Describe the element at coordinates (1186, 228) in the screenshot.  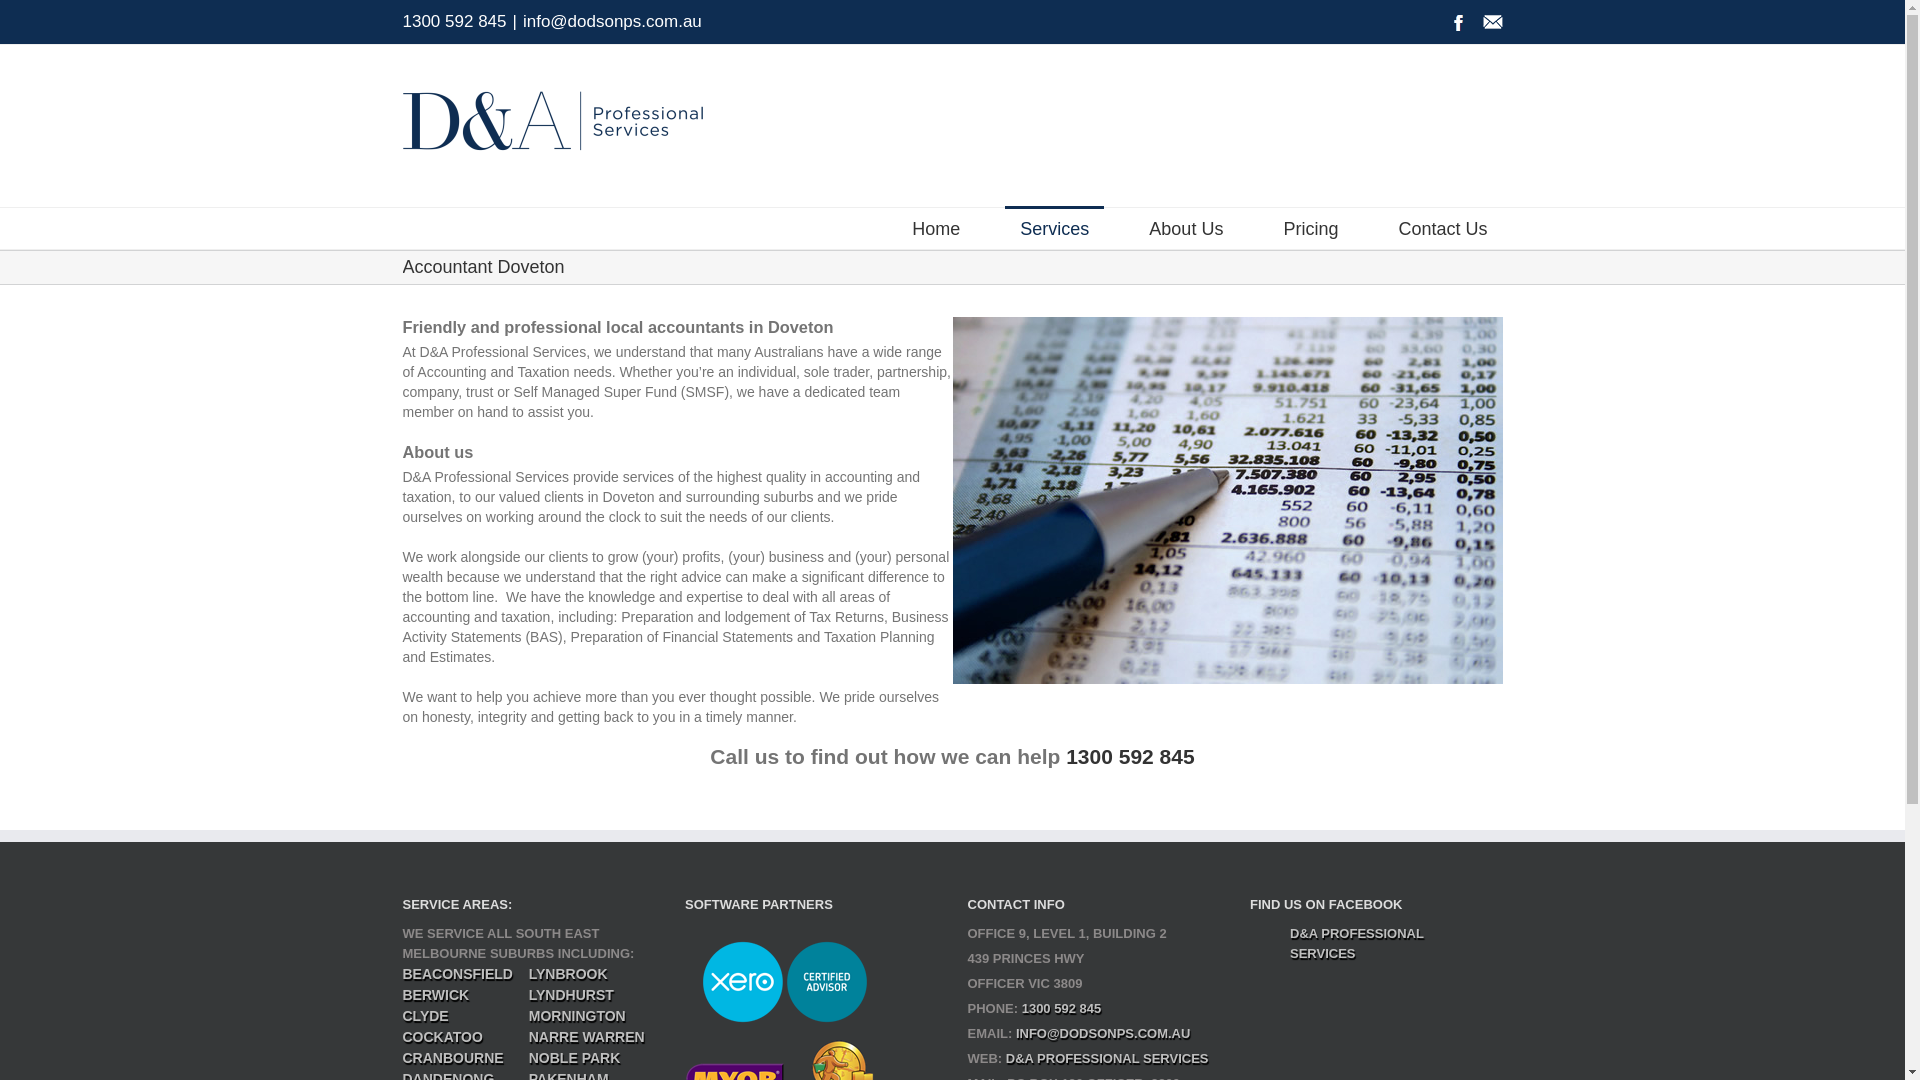
I see `About Us` at that location.